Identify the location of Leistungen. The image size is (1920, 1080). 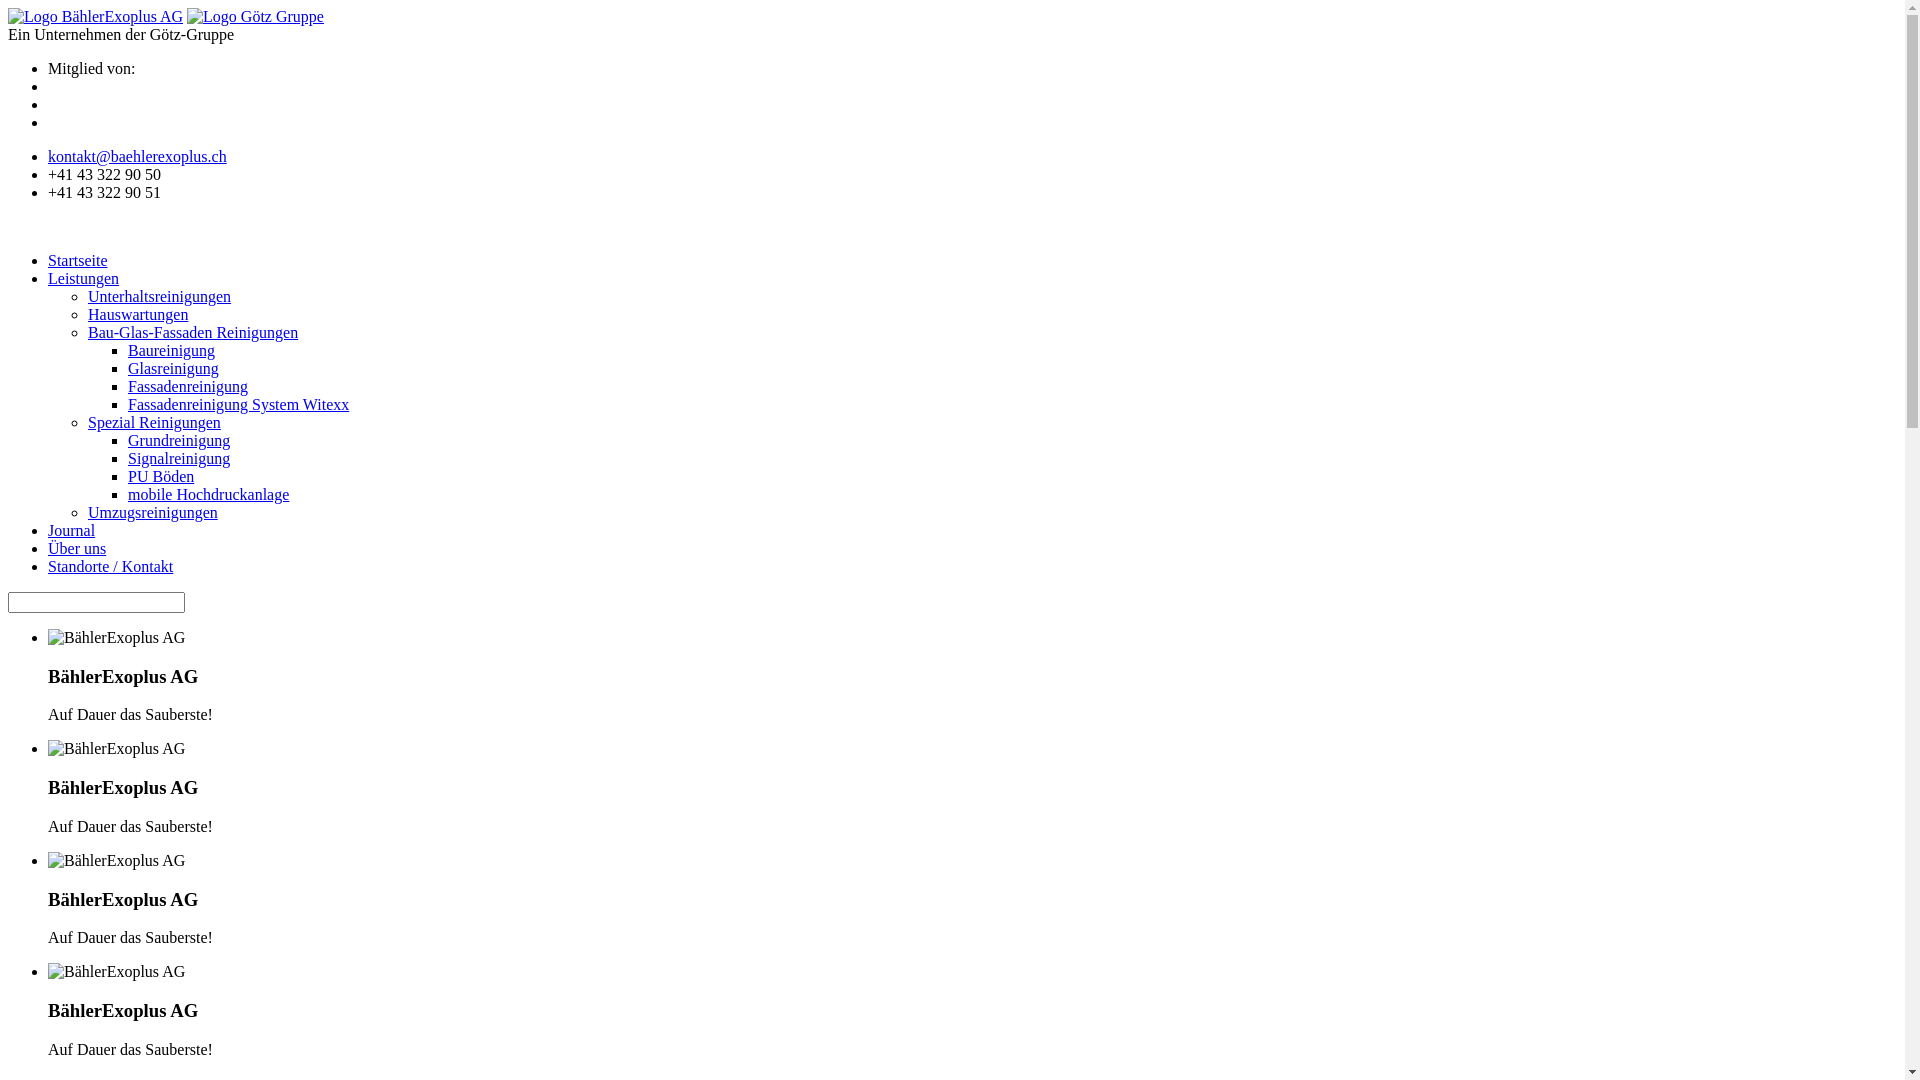
(84, 278).